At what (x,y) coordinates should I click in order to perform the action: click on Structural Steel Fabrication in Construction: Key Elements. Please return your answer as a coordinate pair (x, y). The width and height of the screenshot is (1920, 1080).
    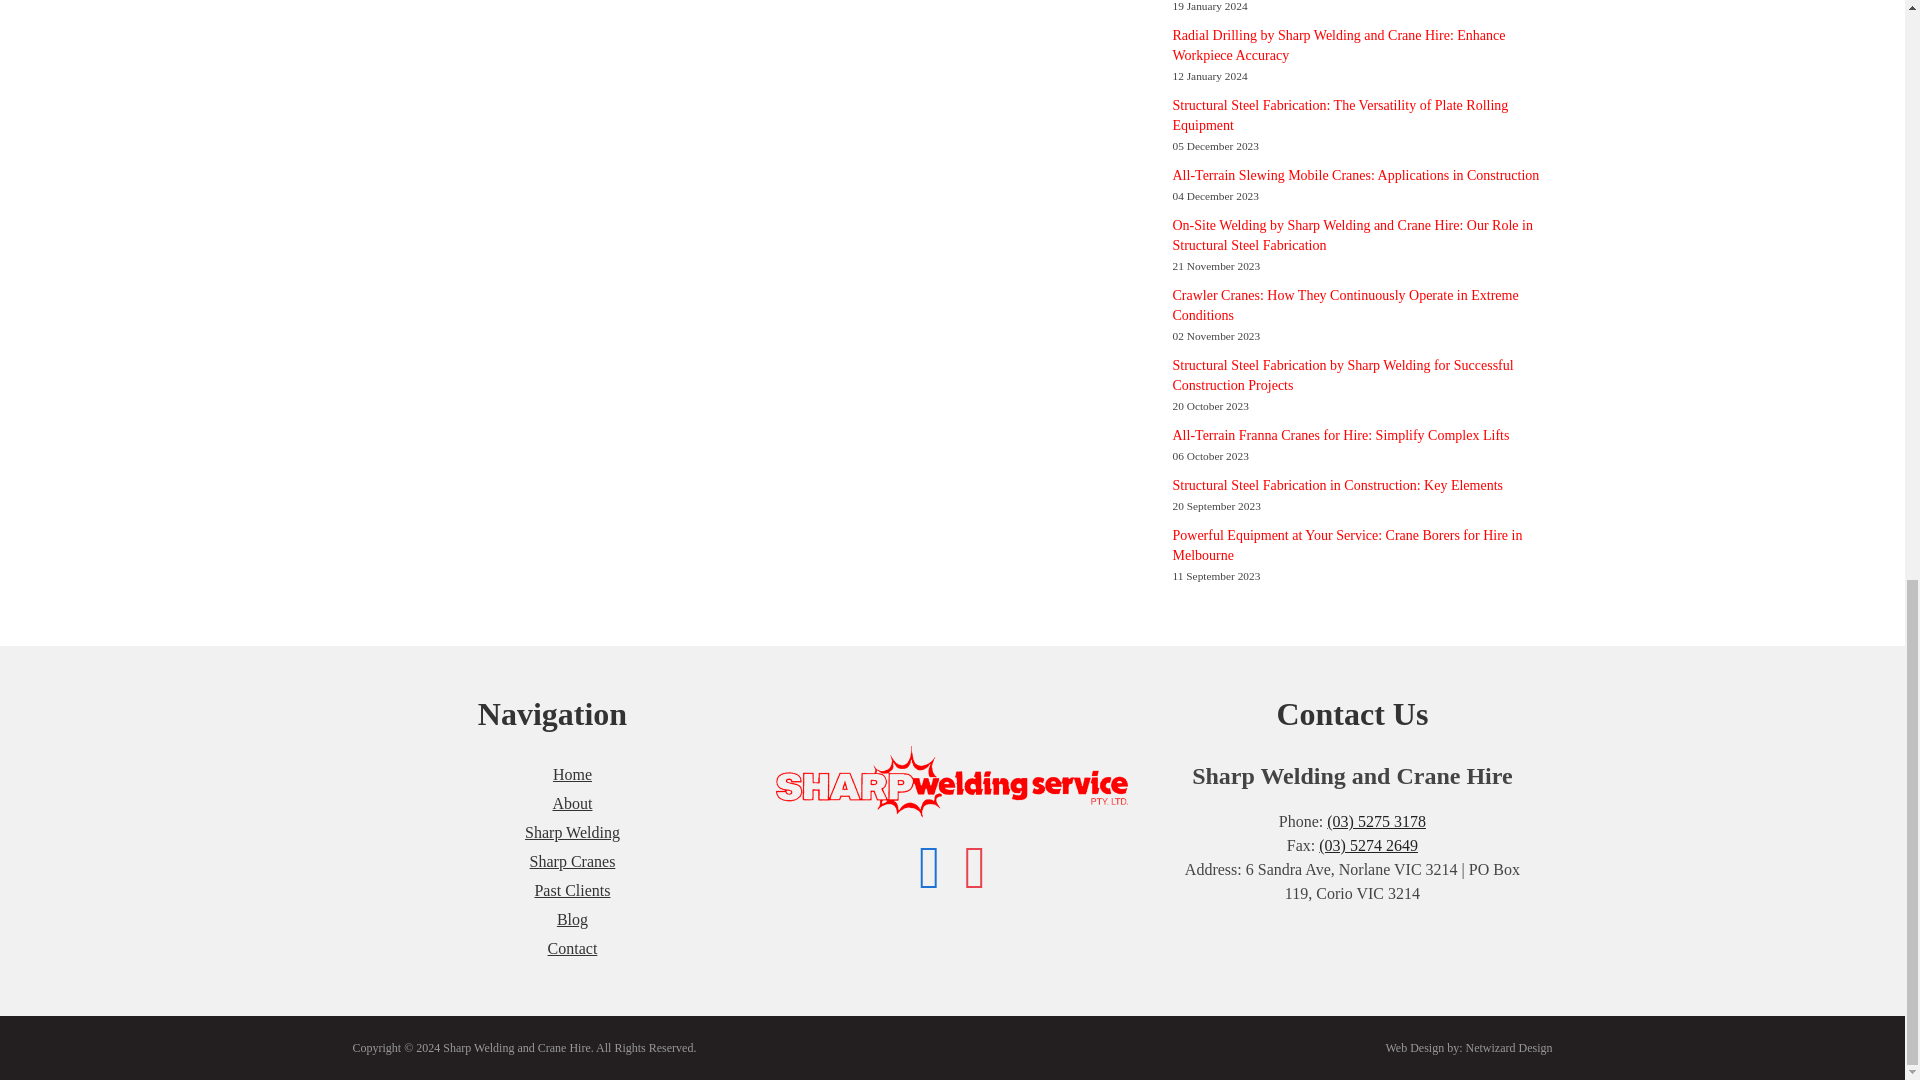
    Looking at the image, I should click on (1337, 485).